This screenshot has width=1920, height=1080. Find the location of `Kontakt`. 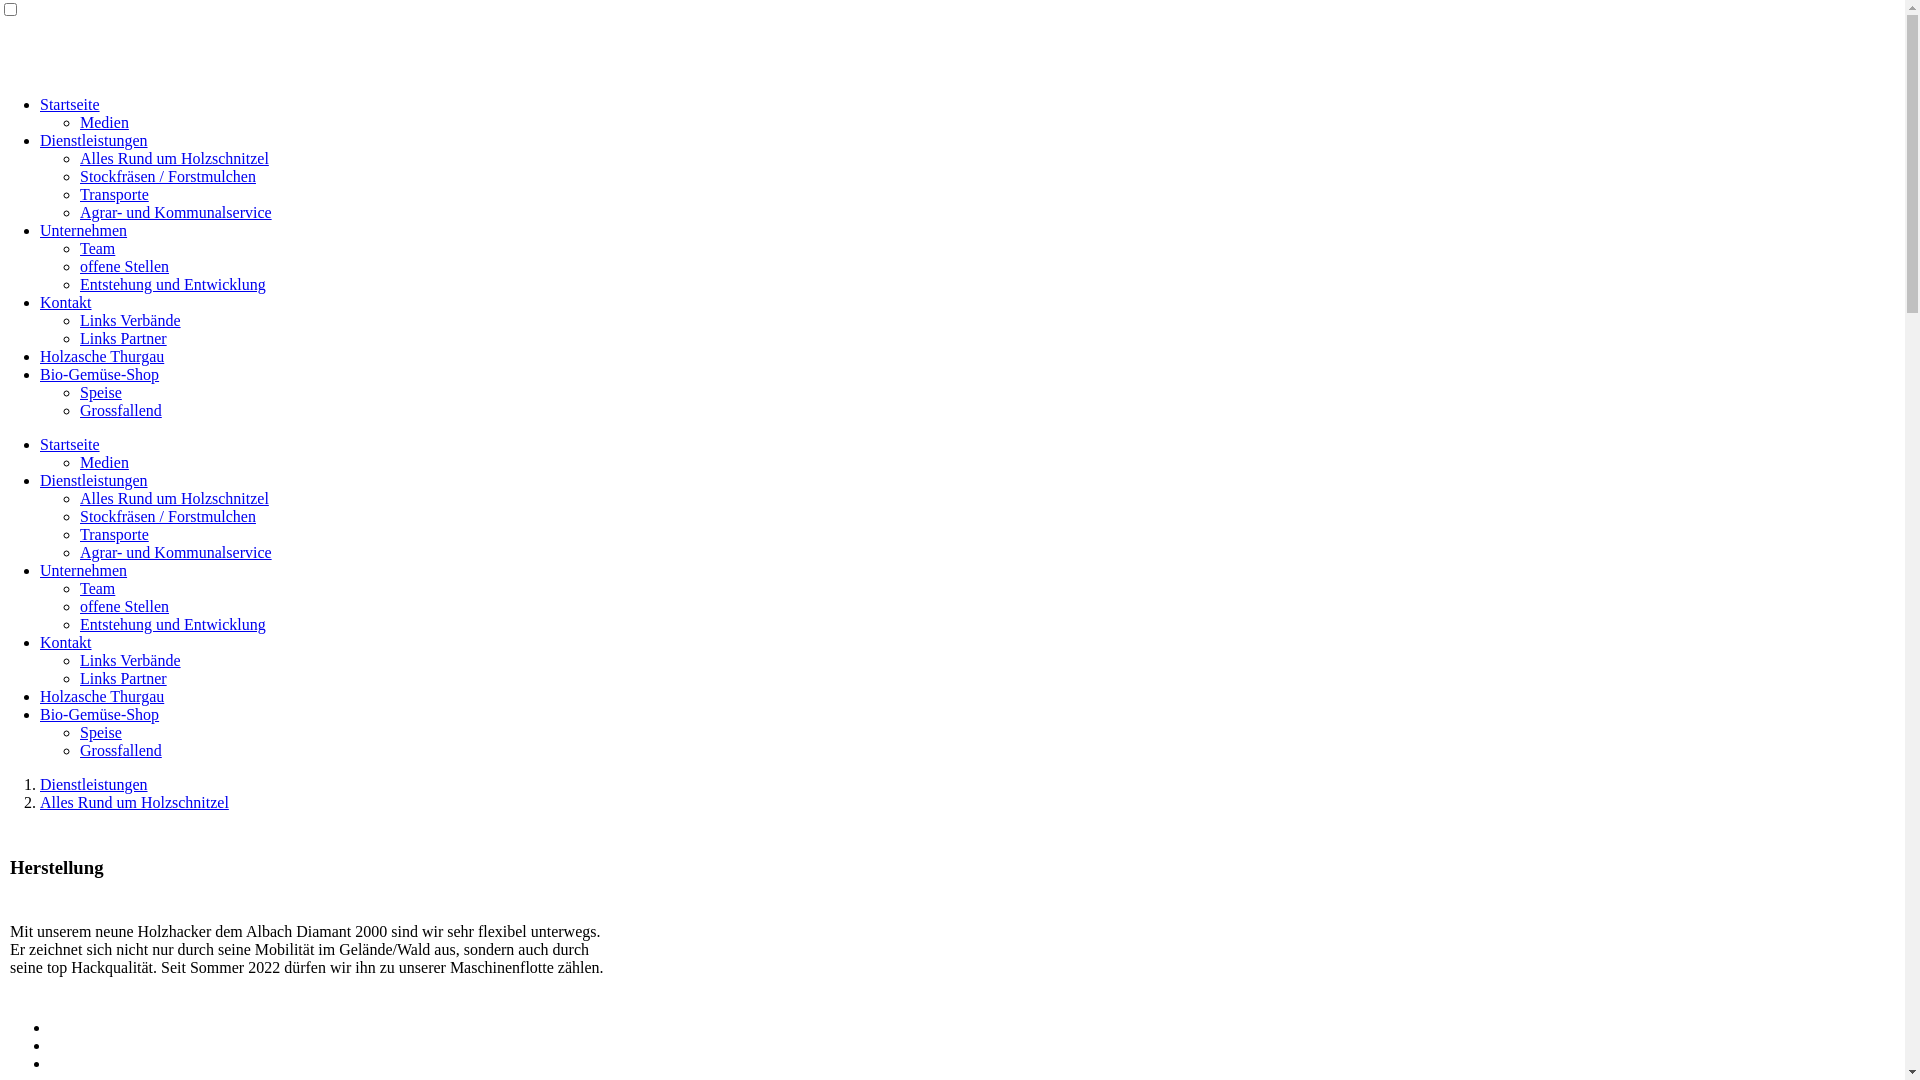

Kontakt is located at coordinates (66, 642).